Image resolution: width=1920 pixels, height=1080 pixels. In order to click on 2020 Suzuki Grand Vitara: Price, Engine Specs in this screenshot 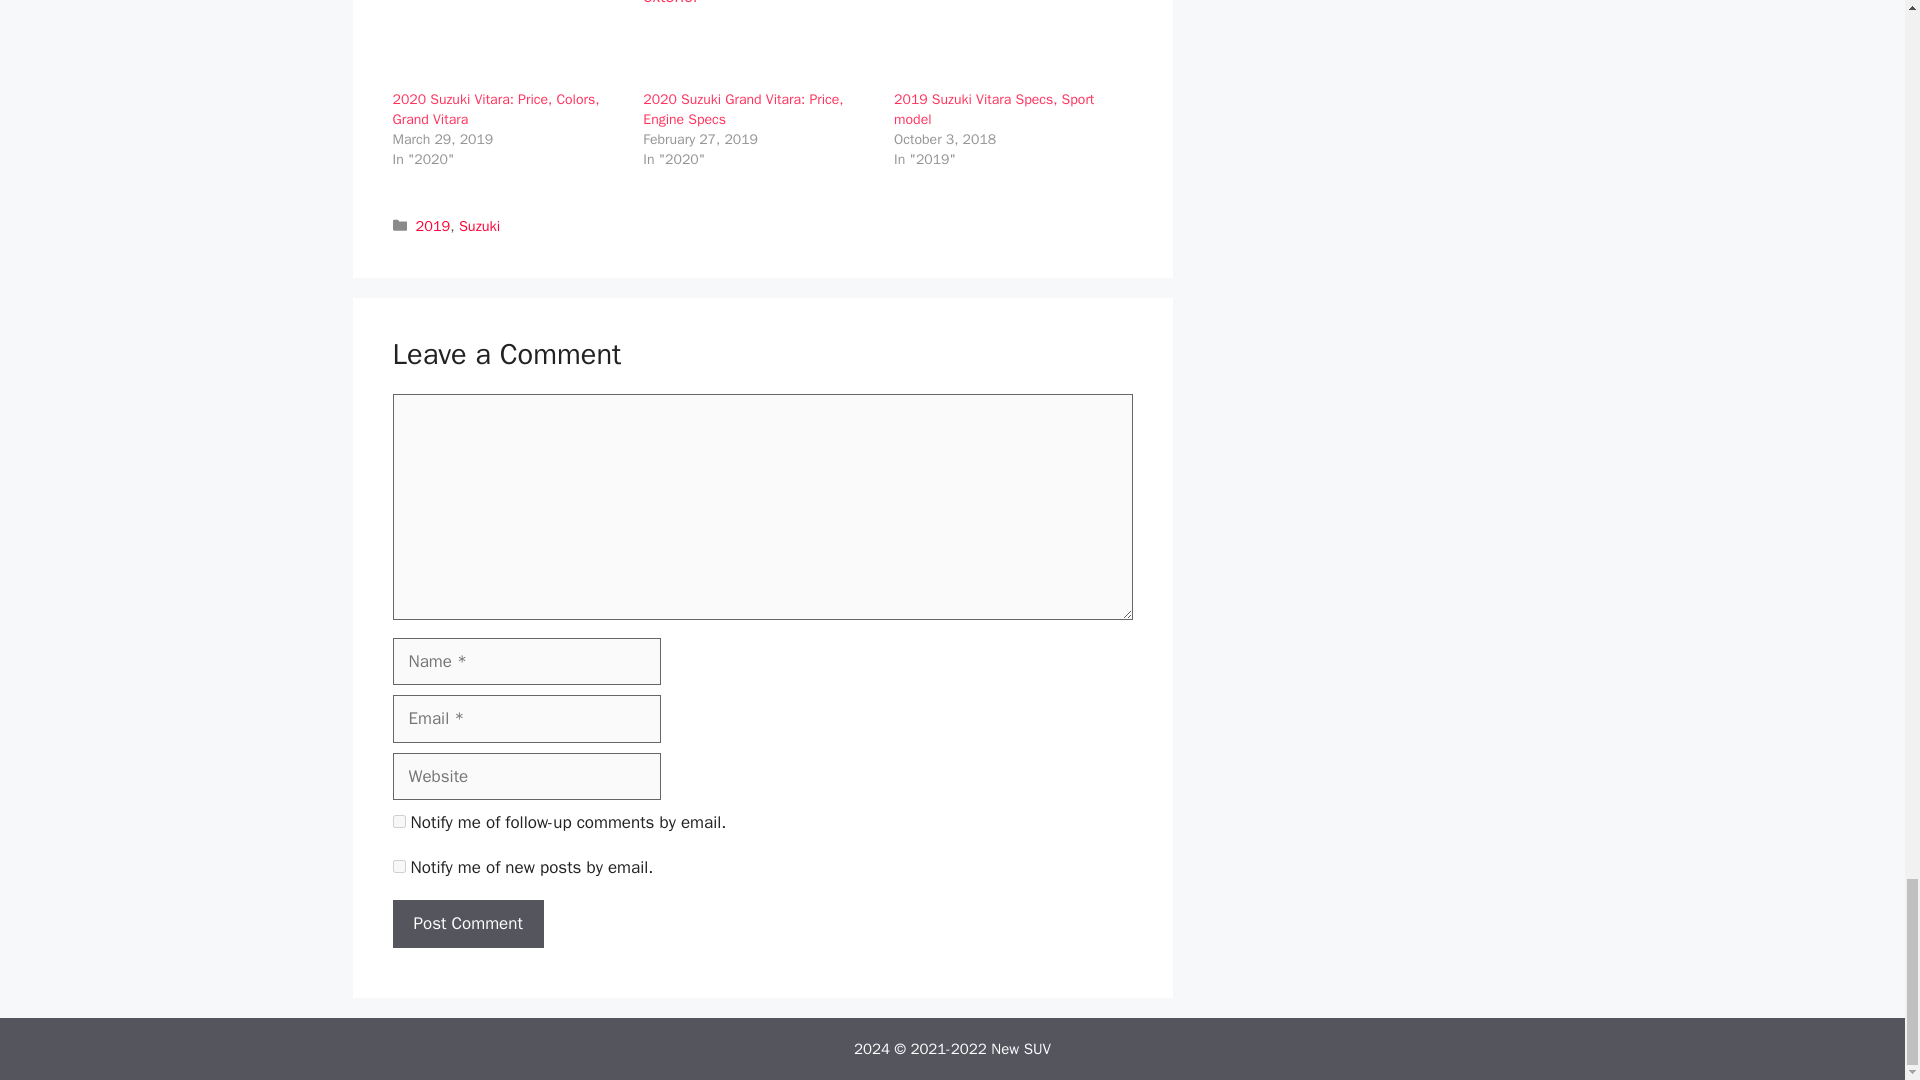, I will do `click(742, 109)`.